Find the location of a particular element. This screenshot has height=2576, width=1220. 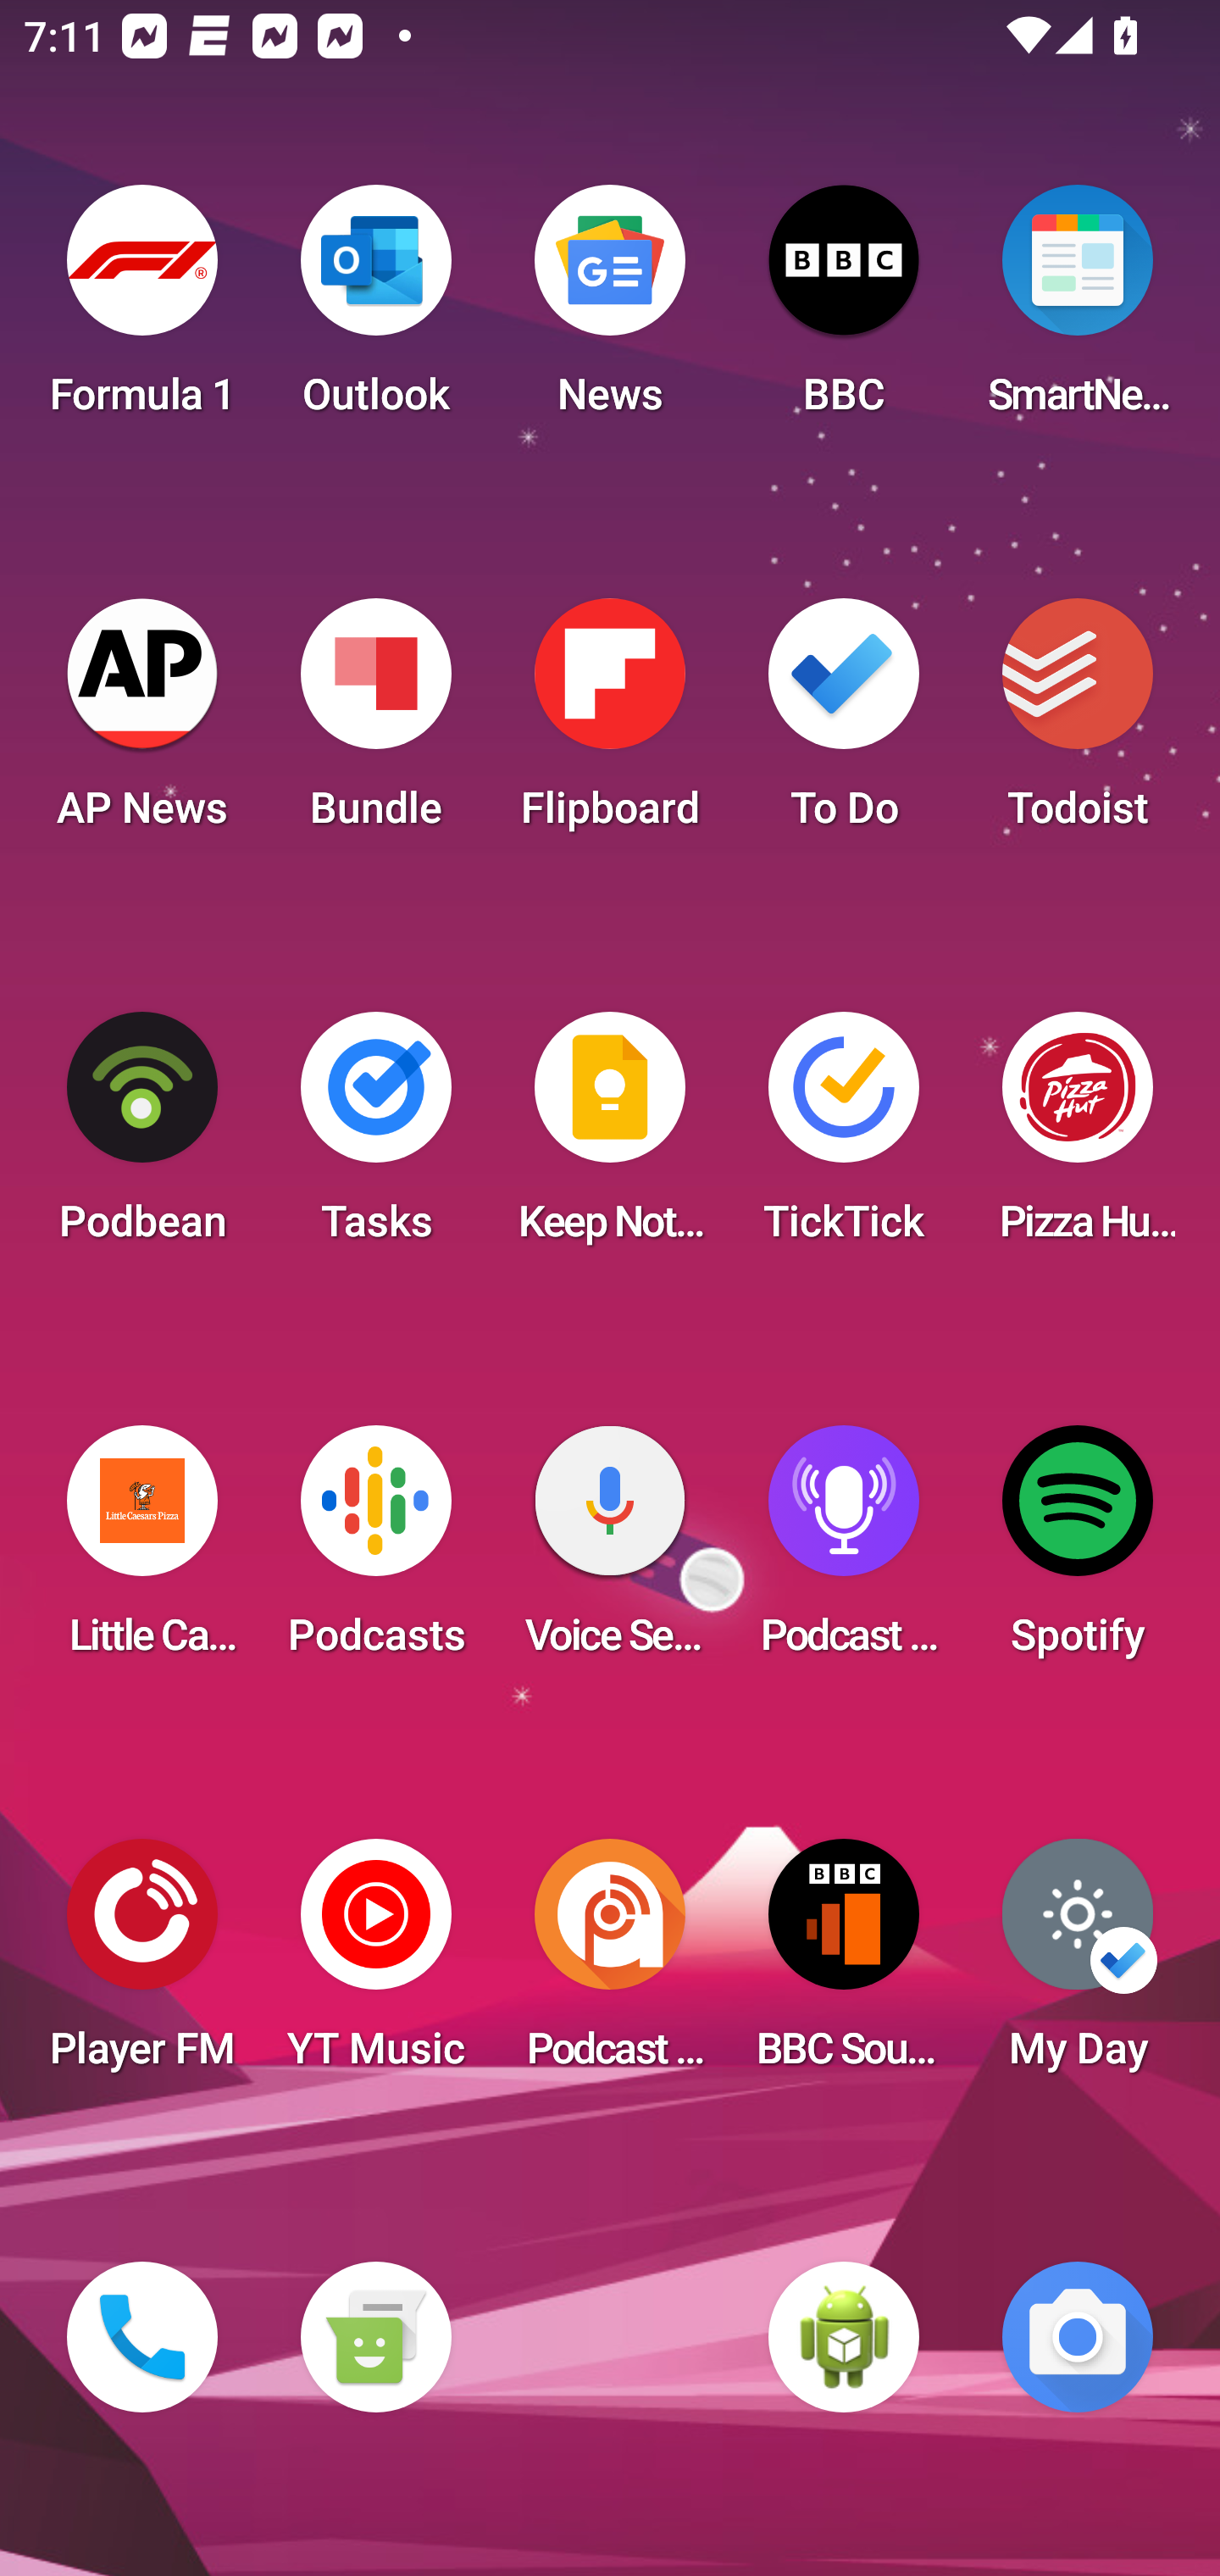

Pizza Hut HK & Macau is located at coordinates (1078, 1137).